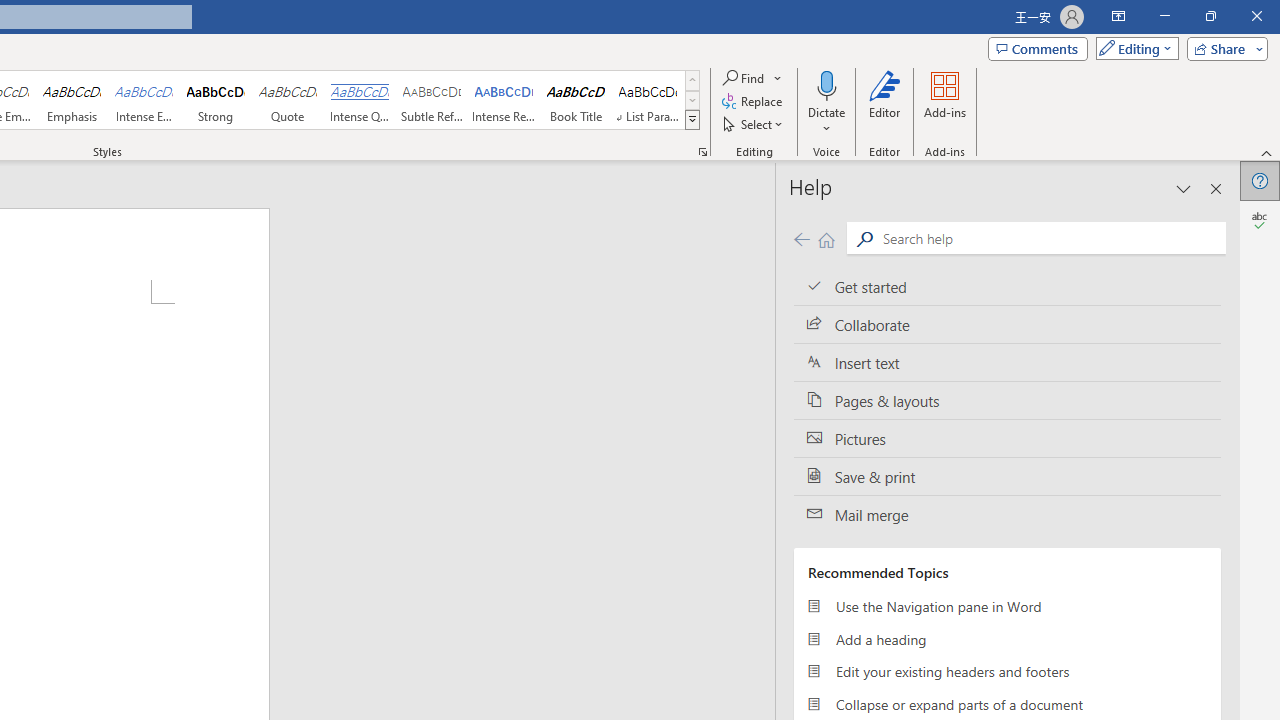 Image resolution: width=1280 pixels, height=720 pixels. Describe the element at coordinates (702, 152) in the screenshot. I see `Styles...` at that location.